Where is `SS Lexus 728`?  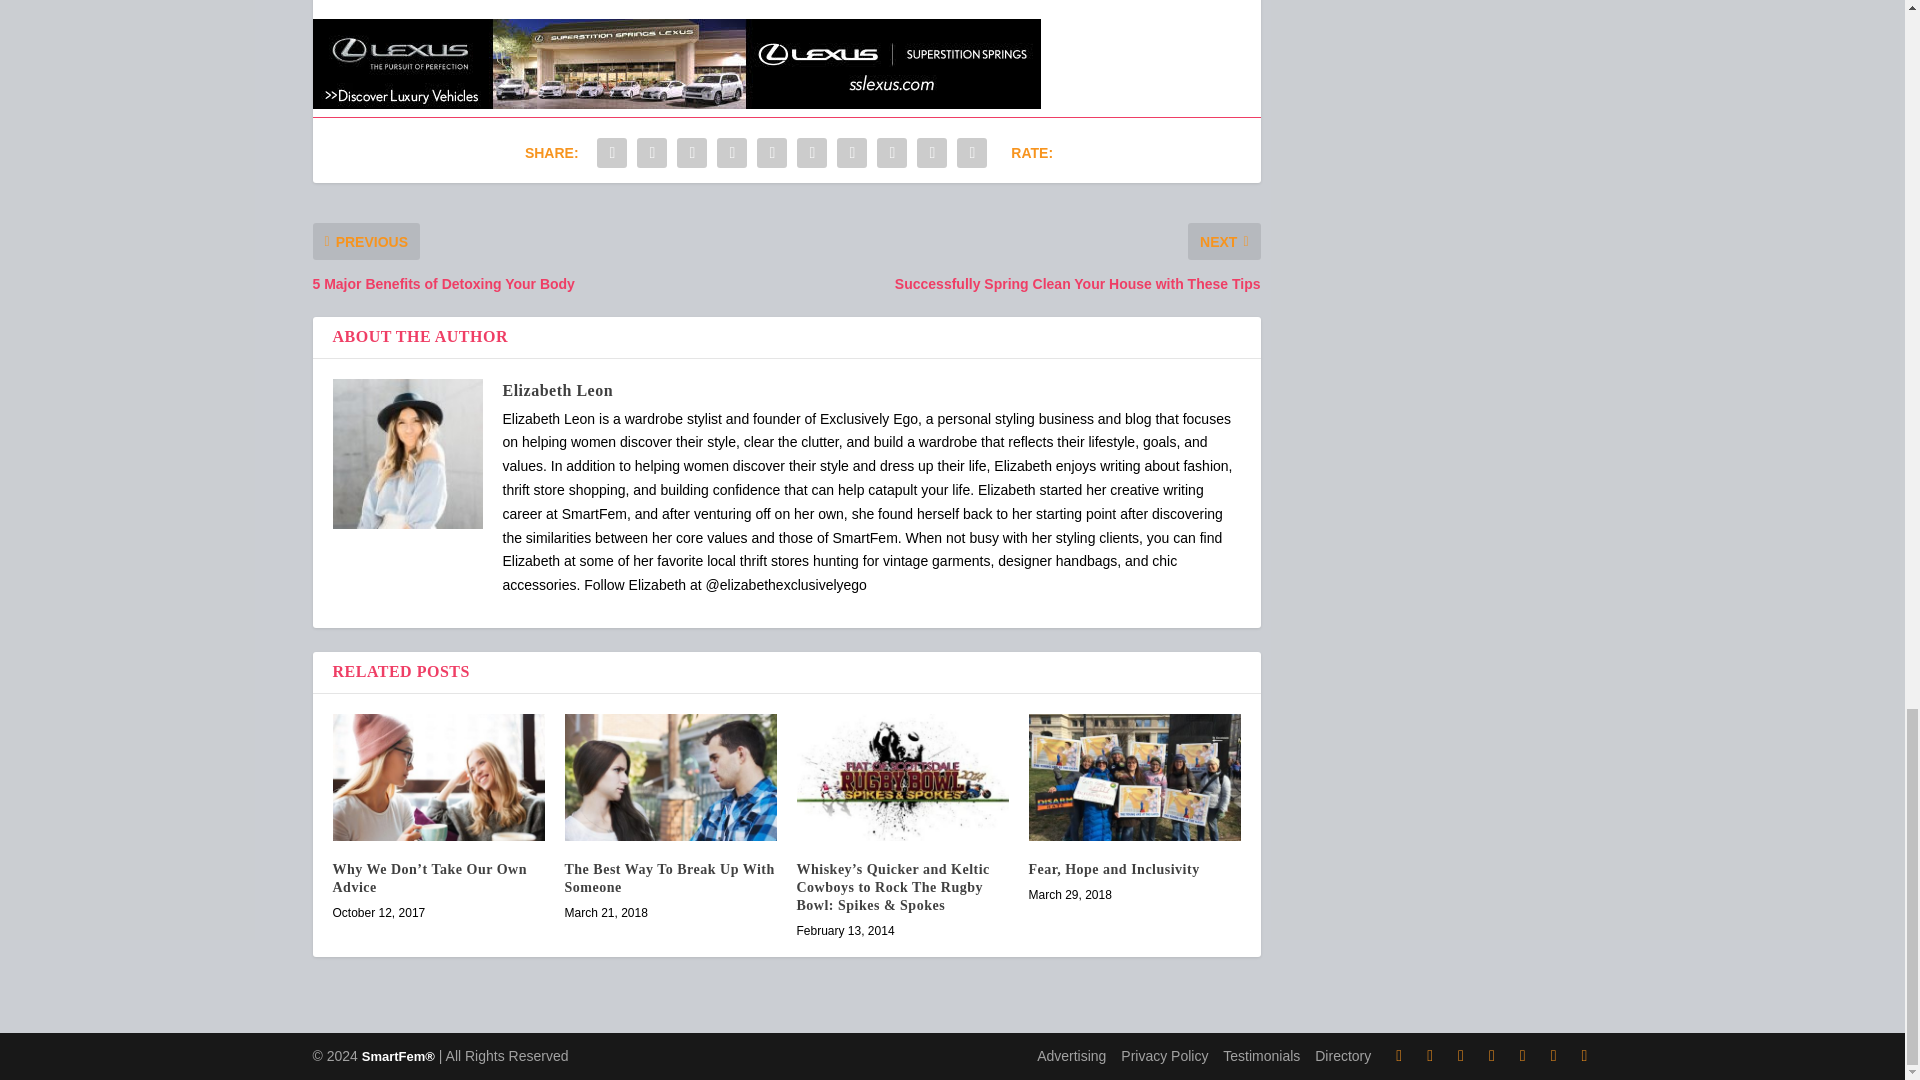
SS Lexus 728 is located at coordinates (676, 64).